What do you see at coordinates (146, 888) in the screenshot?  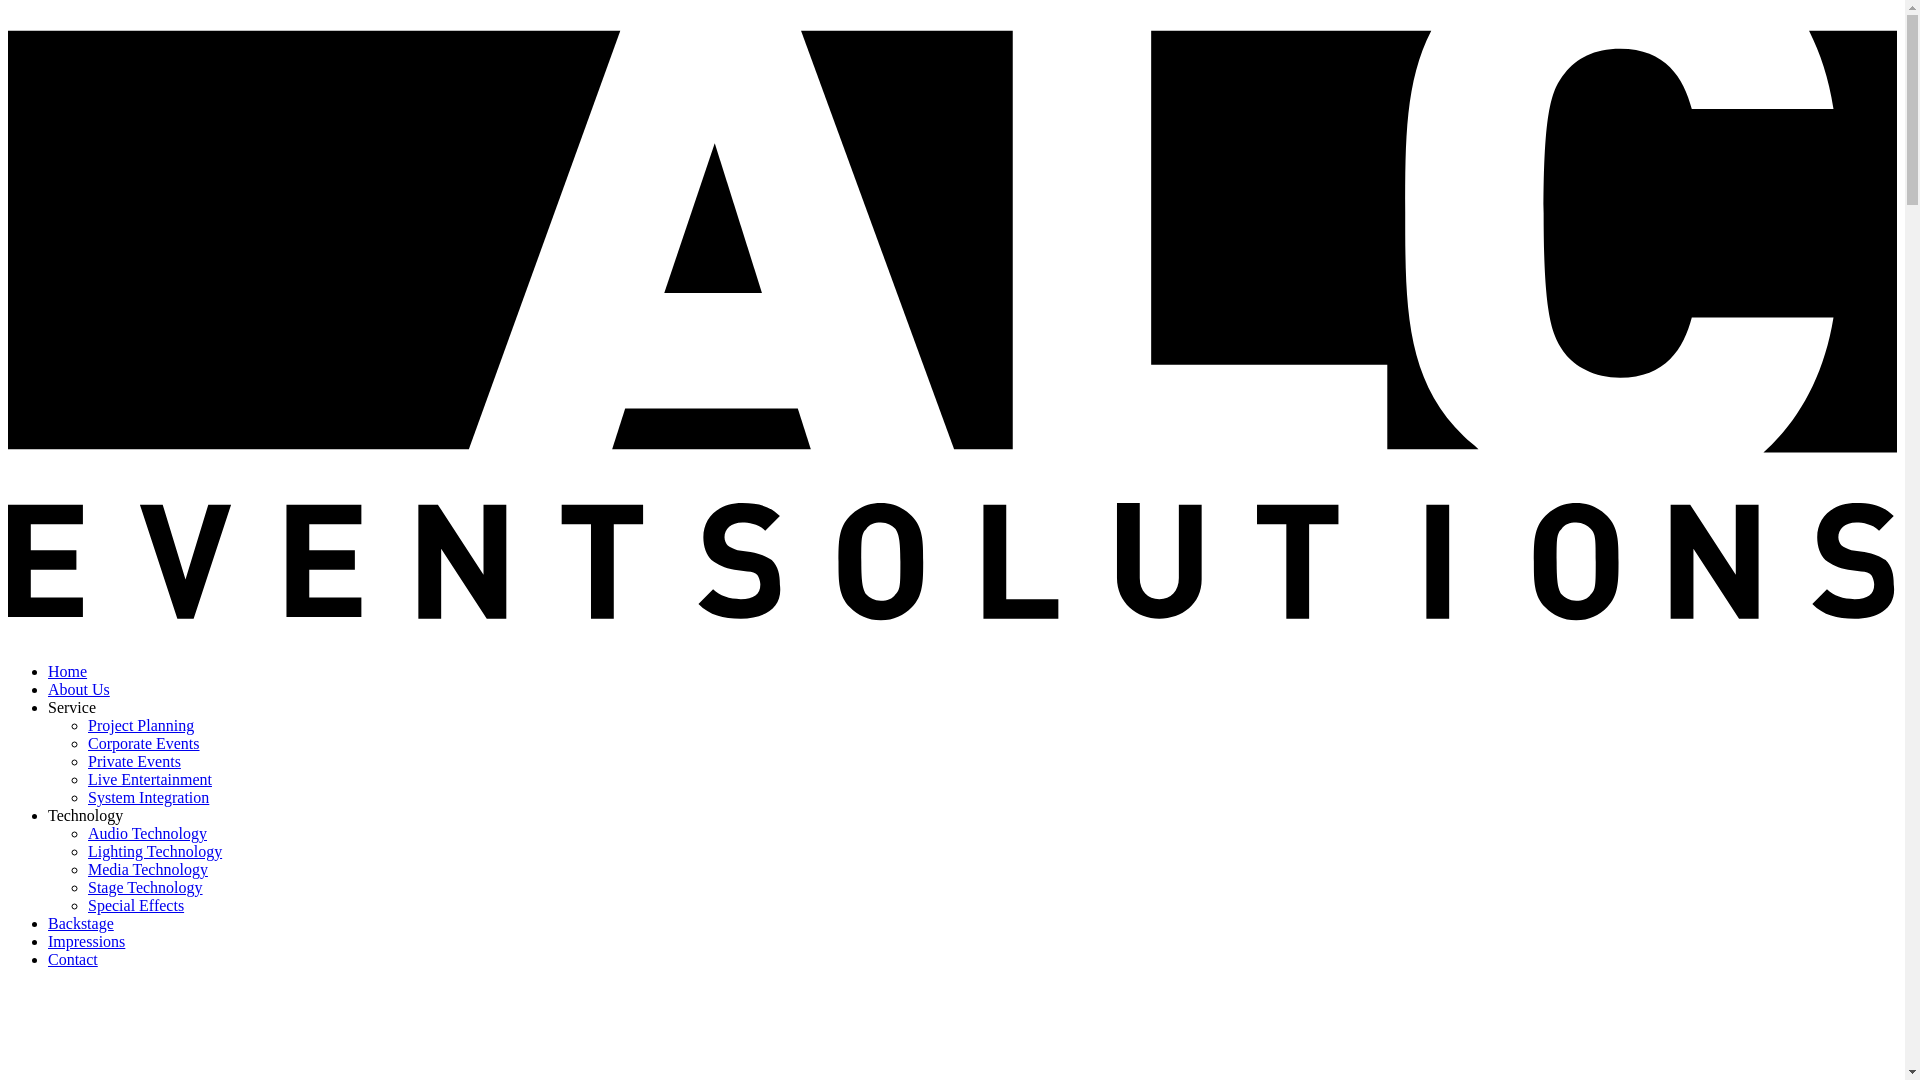 I see `Stage Technology` at bounding box center [146, 888].